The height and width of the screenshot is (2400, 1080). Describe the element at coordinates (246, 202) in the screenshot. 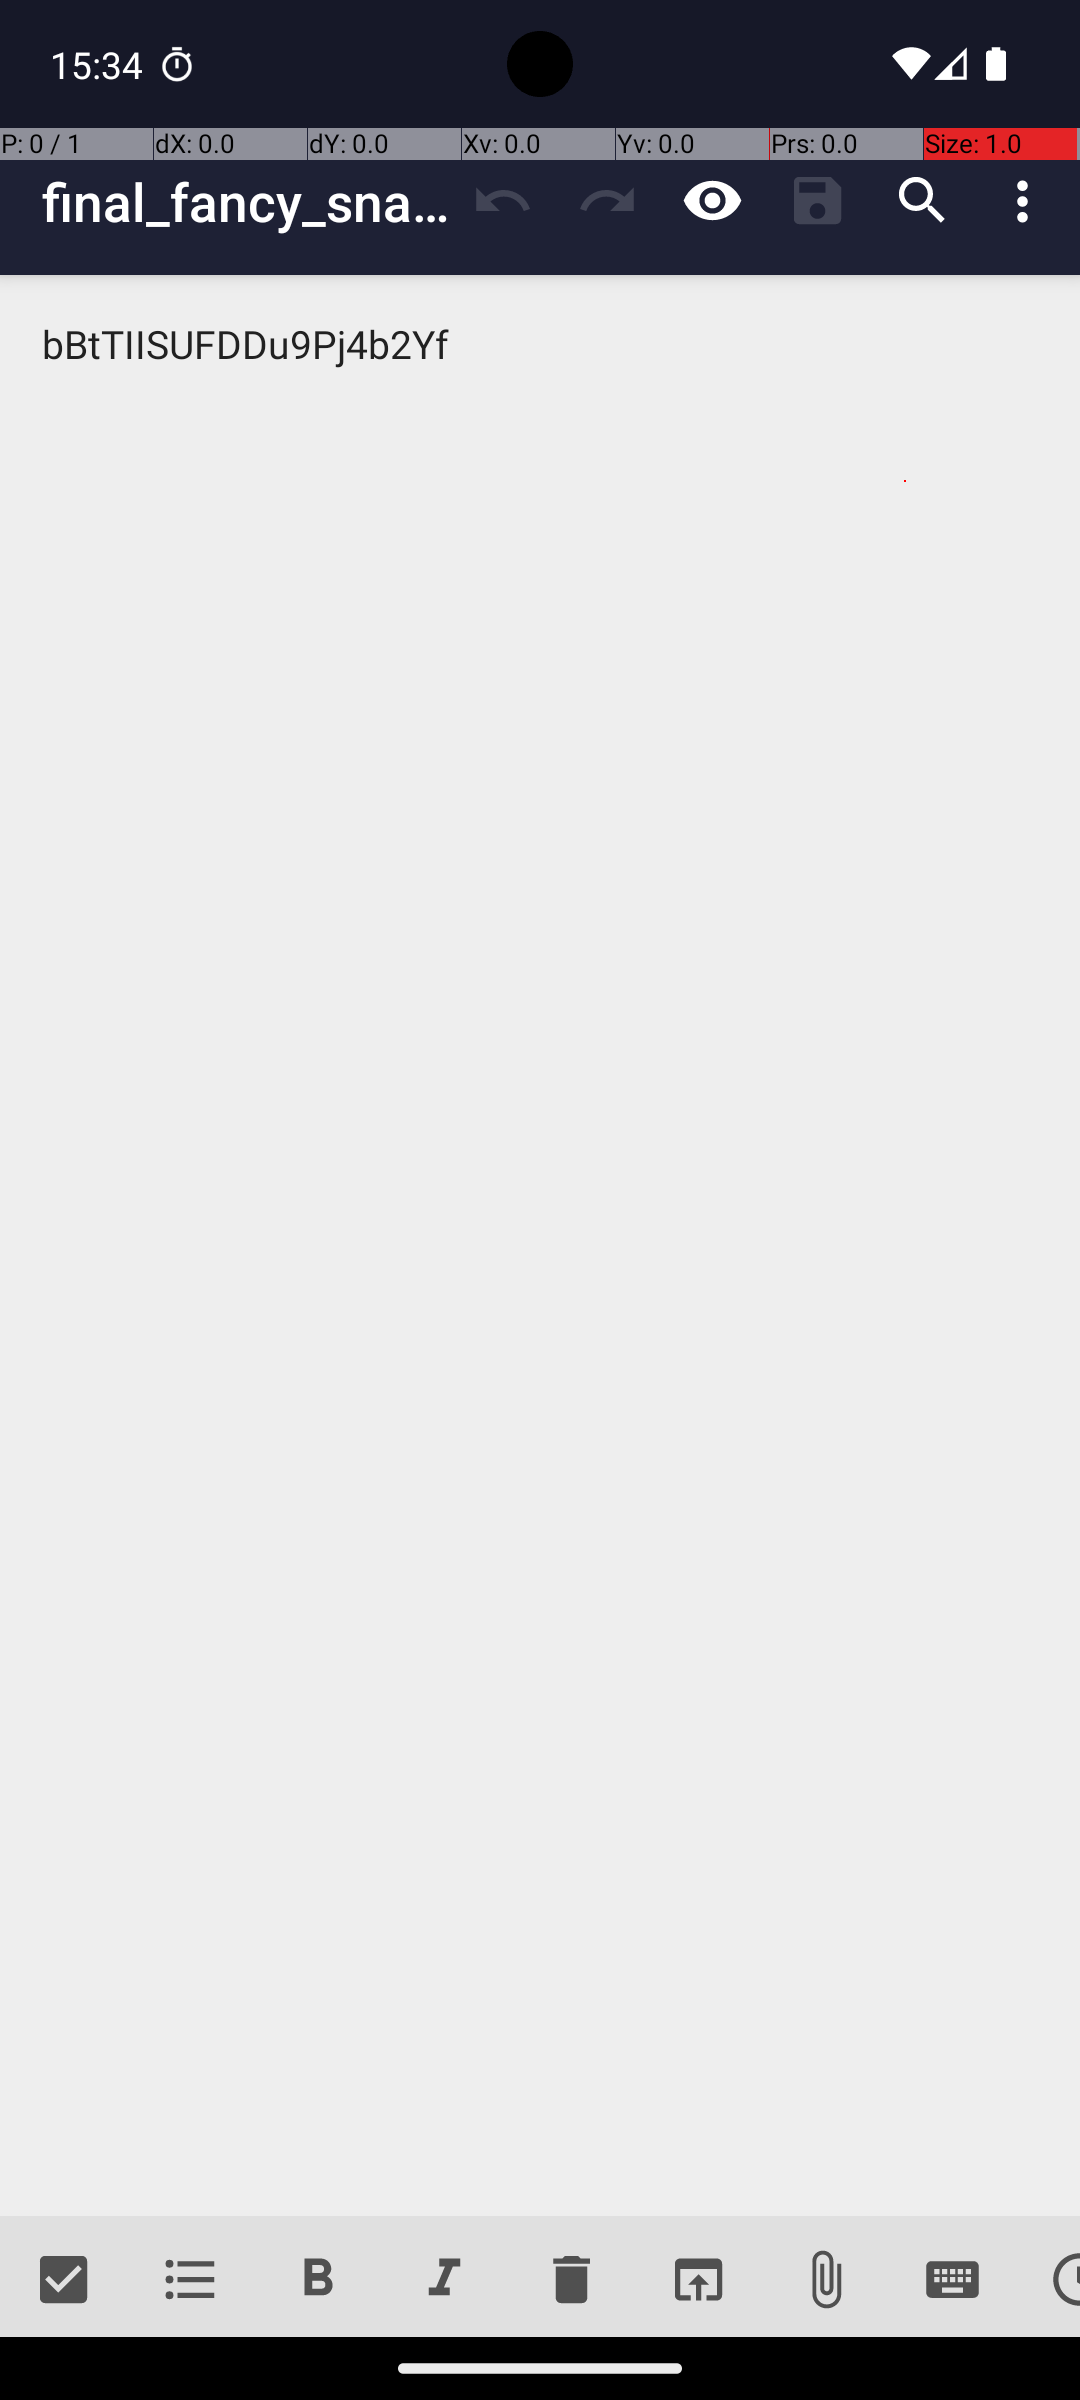

I see `final_fancy_snake` at that location.